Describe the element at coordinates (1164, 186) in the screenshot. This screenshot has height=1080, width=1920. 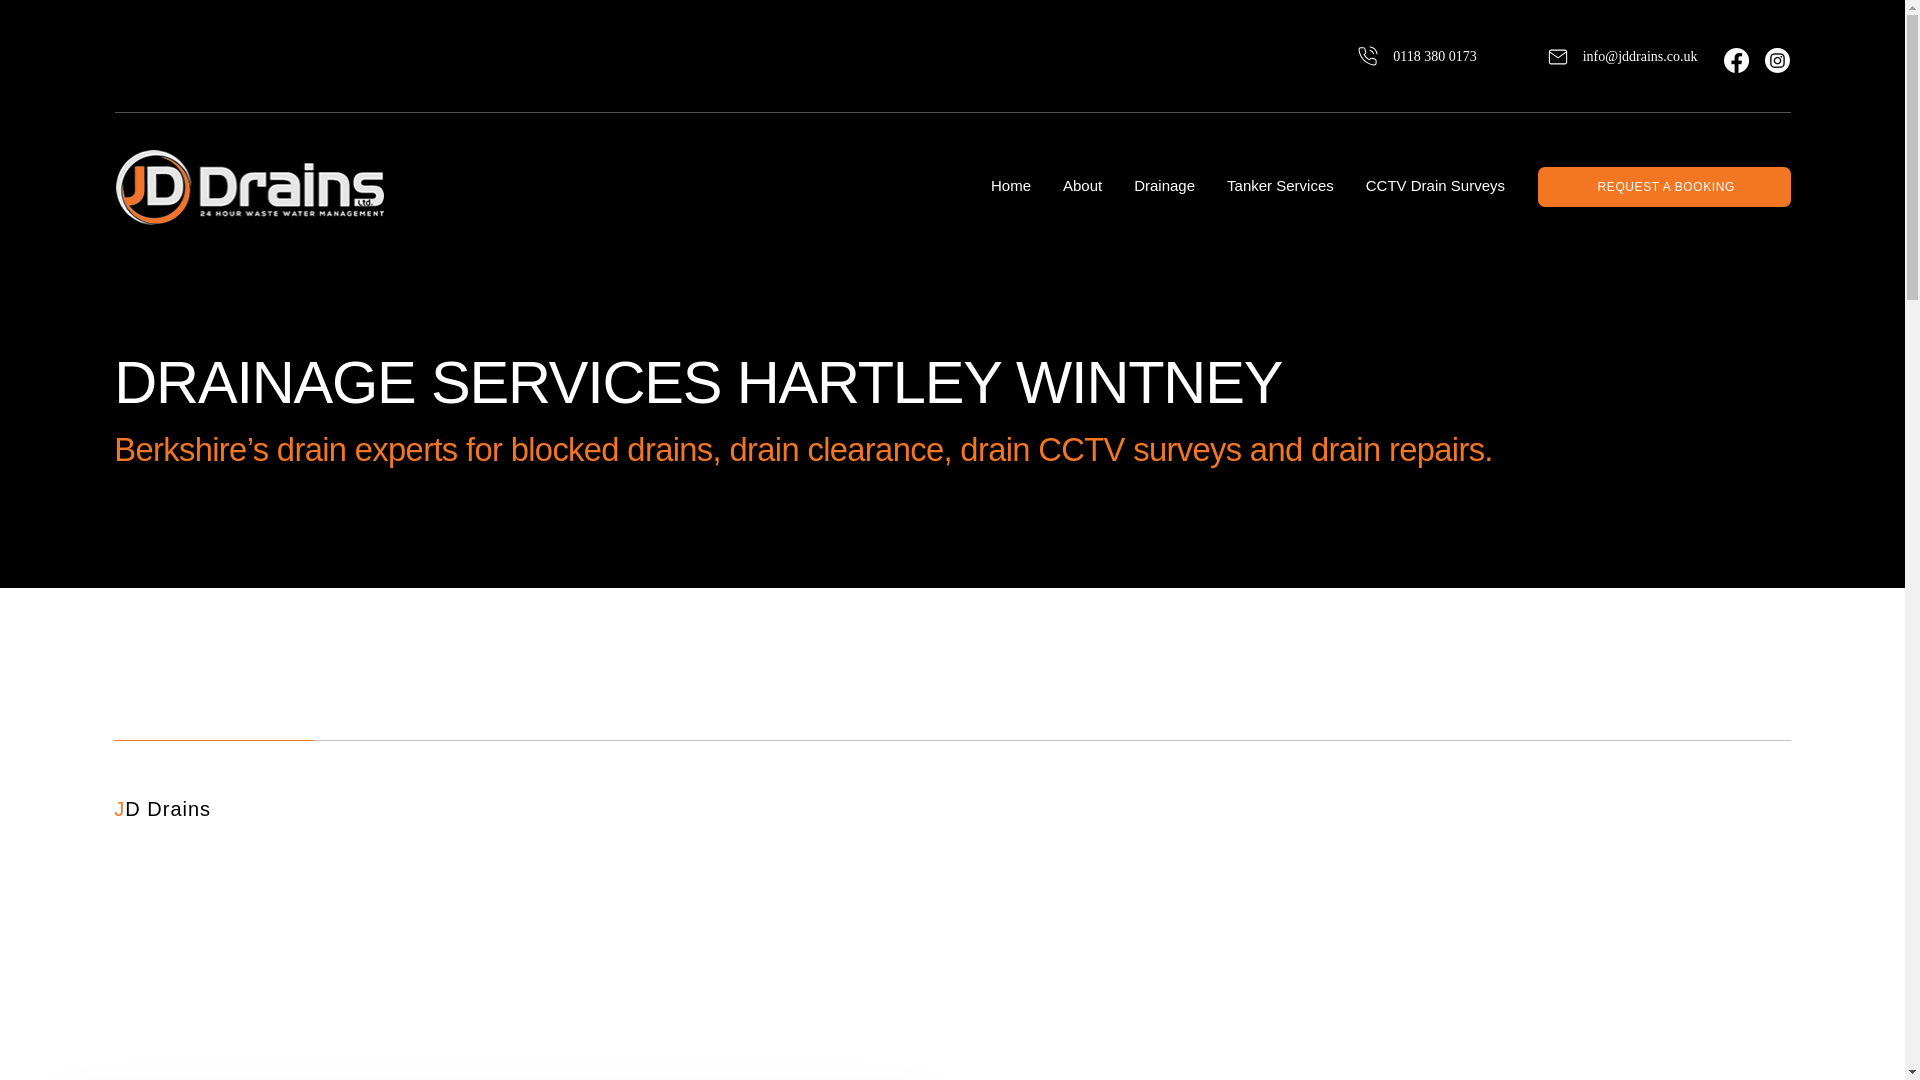
I see `Drainage` at that location.